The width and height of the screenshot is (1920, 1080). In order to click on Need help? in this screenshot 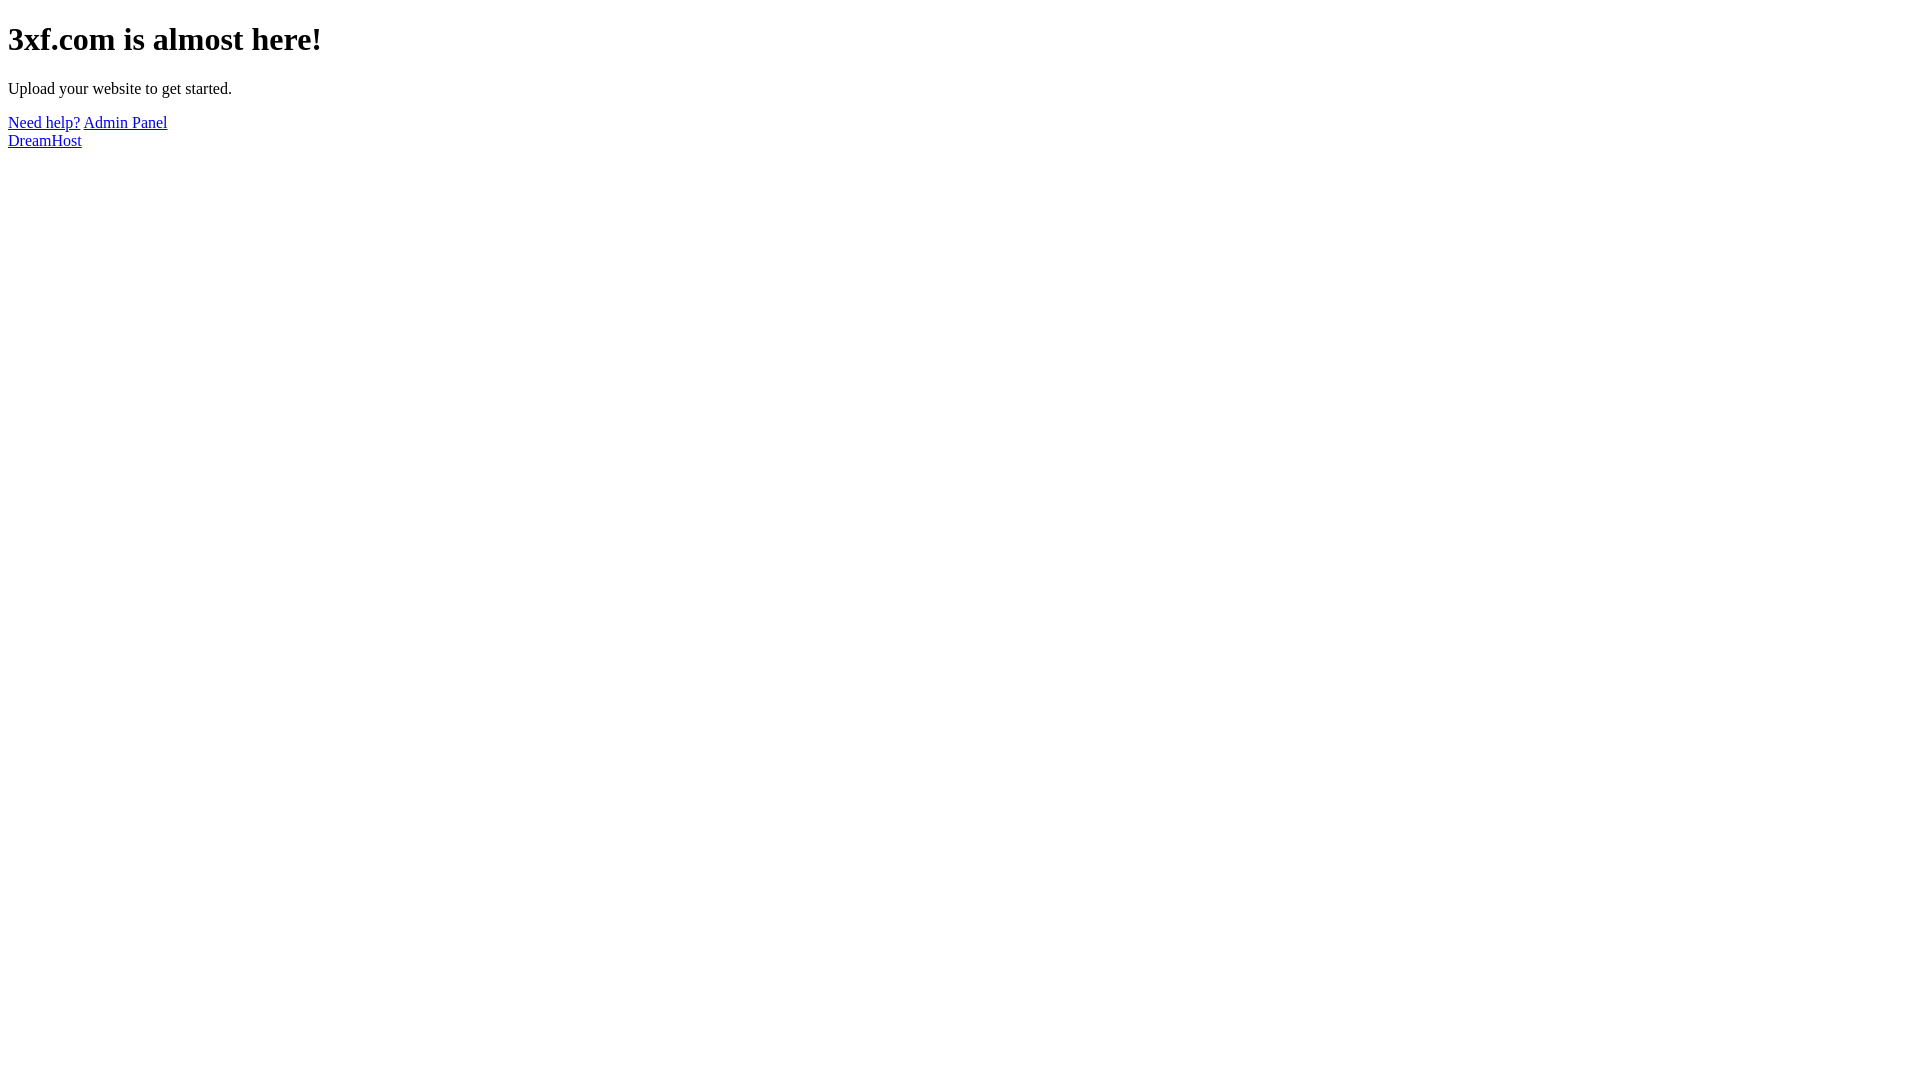, I will do `click(44, 122)`.